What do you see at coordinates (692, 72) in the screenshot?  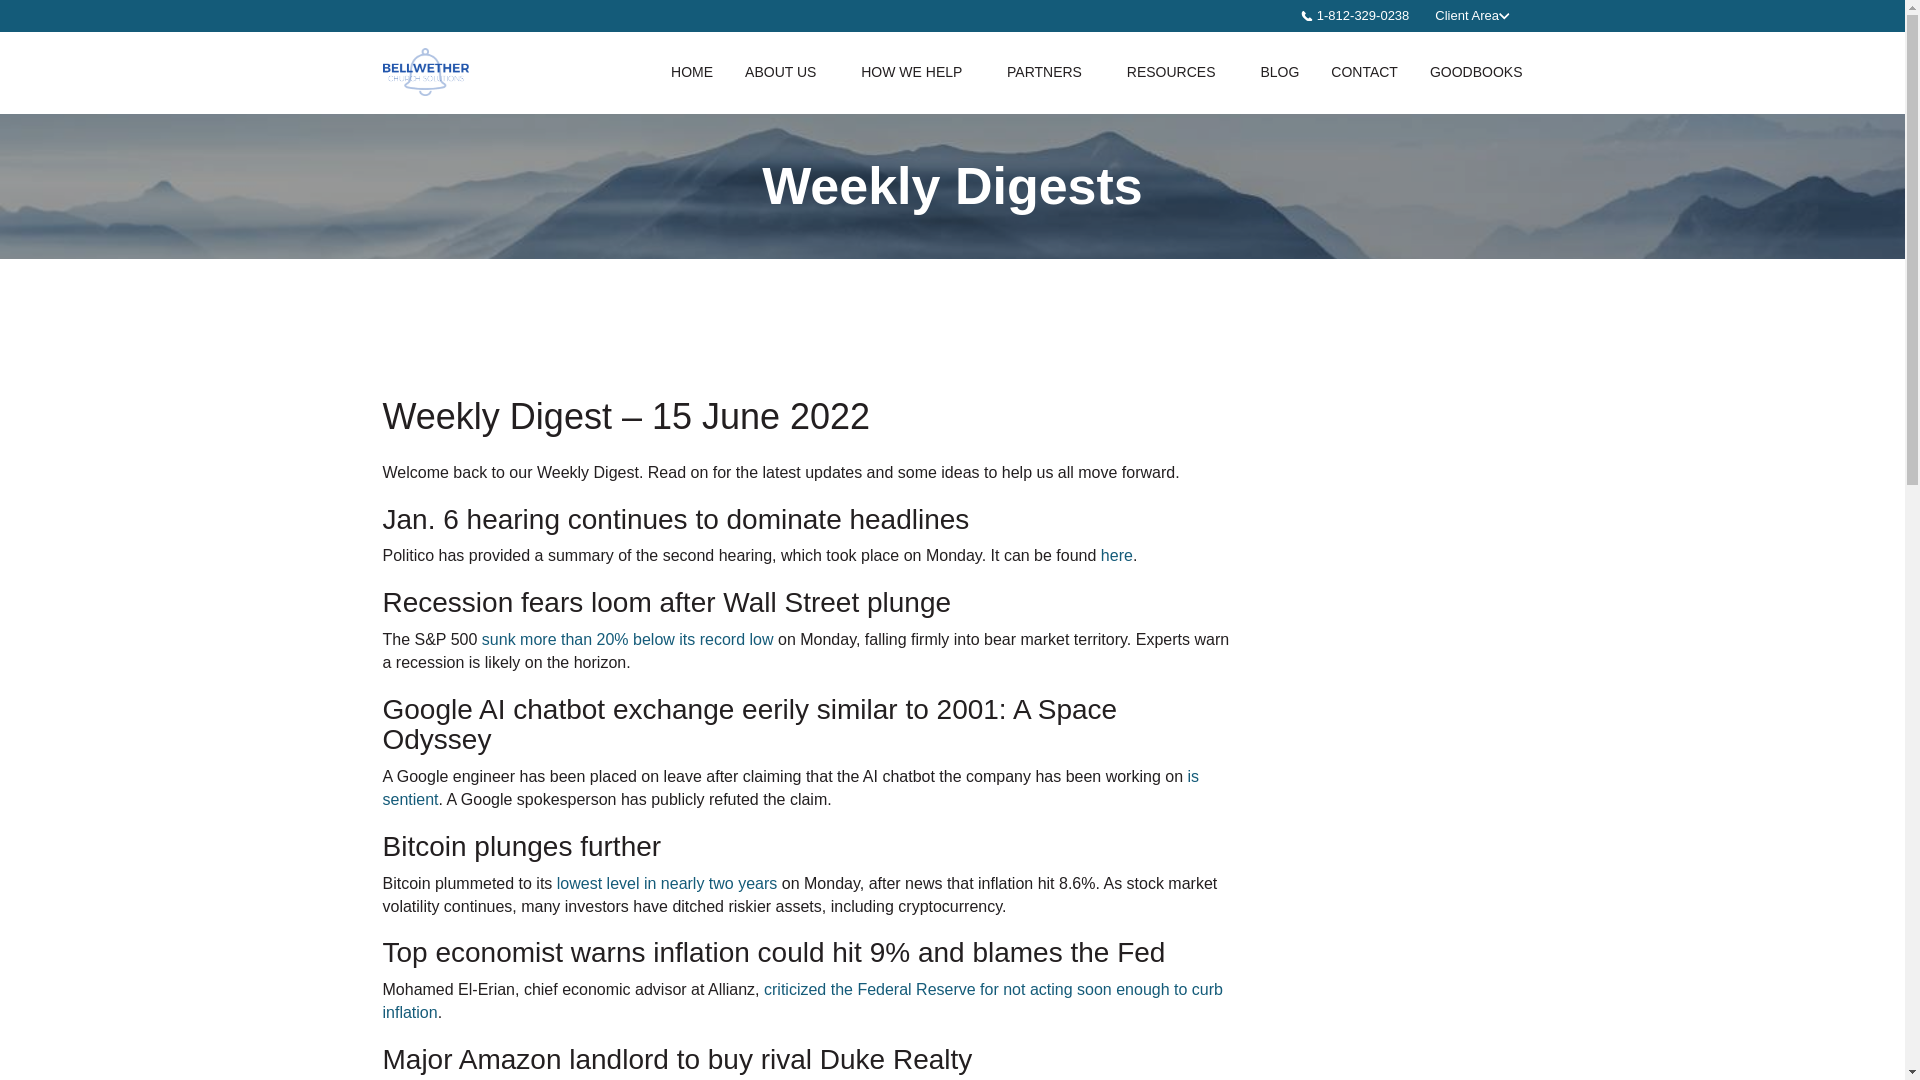 I see `Home` at bounding box center [692, 72].